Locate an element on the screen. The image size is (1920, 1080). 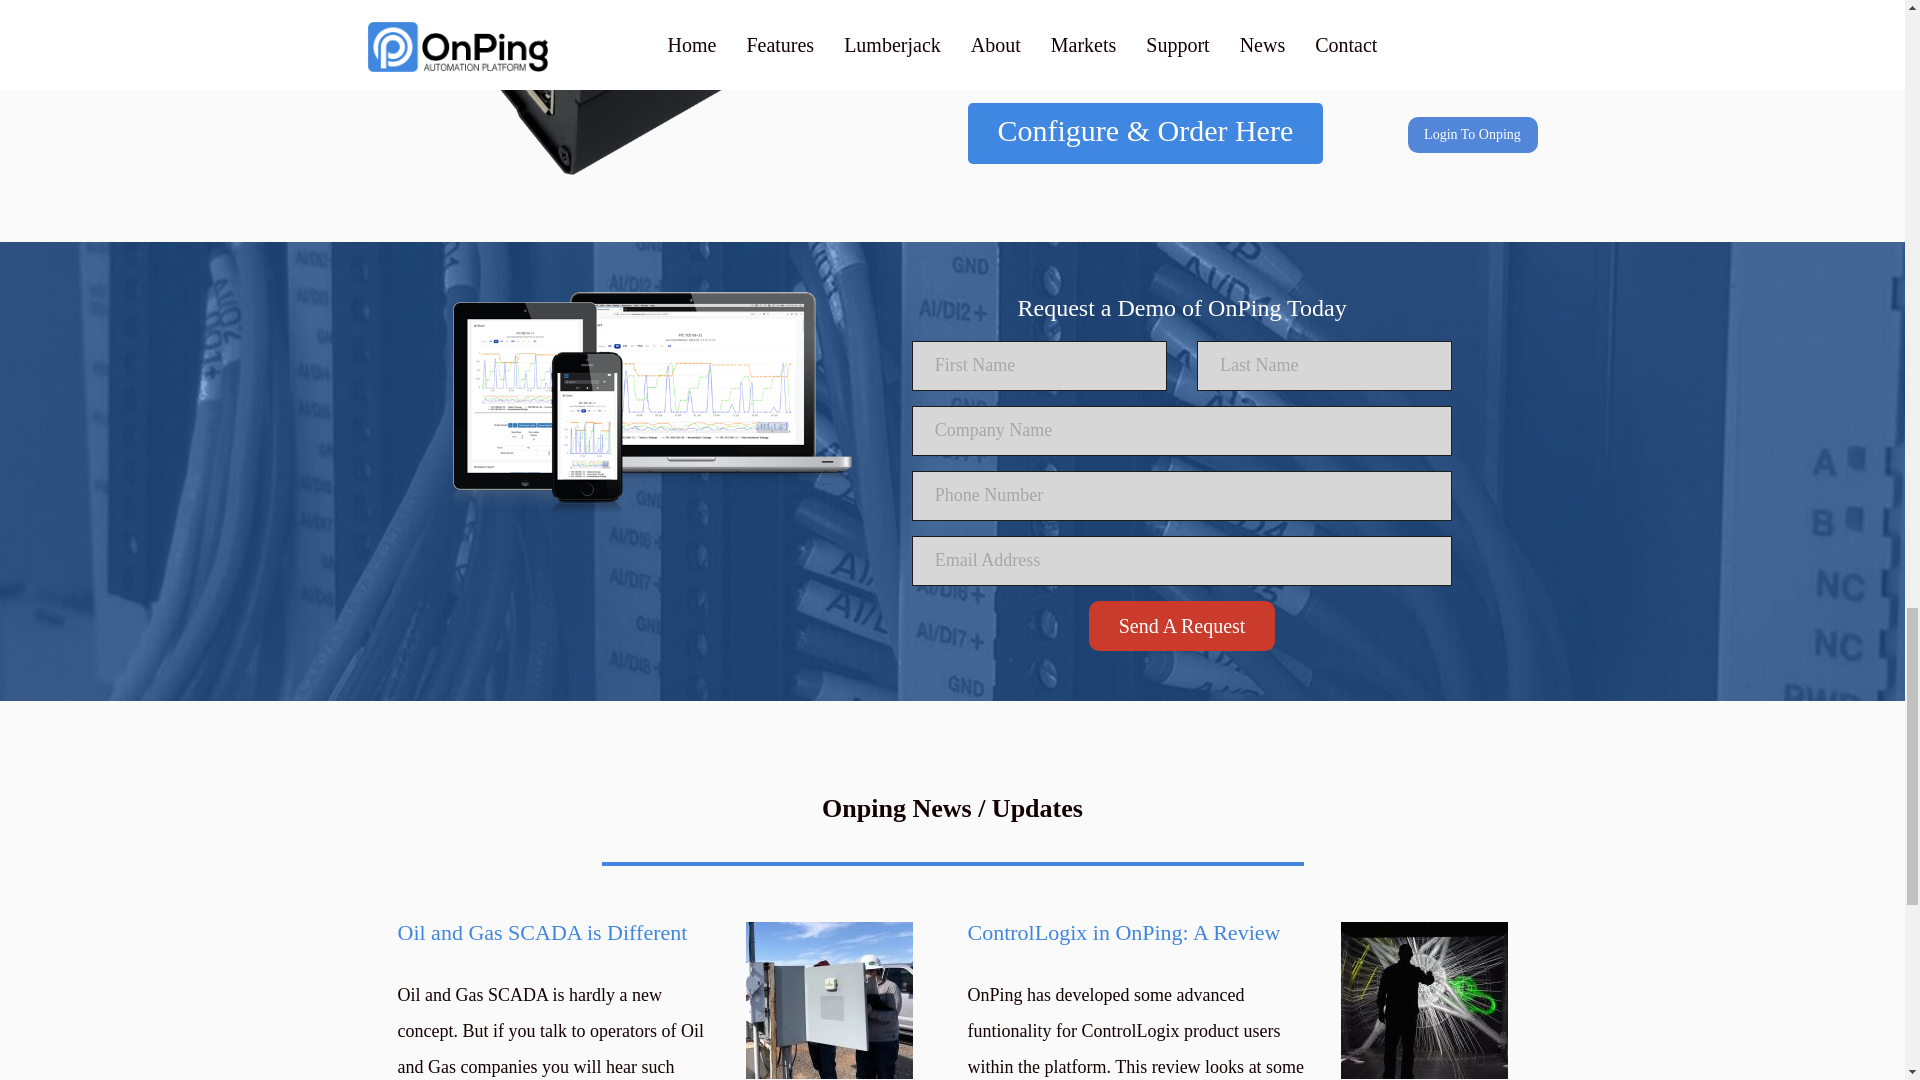
Send A Request is located at coordinates (1182, 626).